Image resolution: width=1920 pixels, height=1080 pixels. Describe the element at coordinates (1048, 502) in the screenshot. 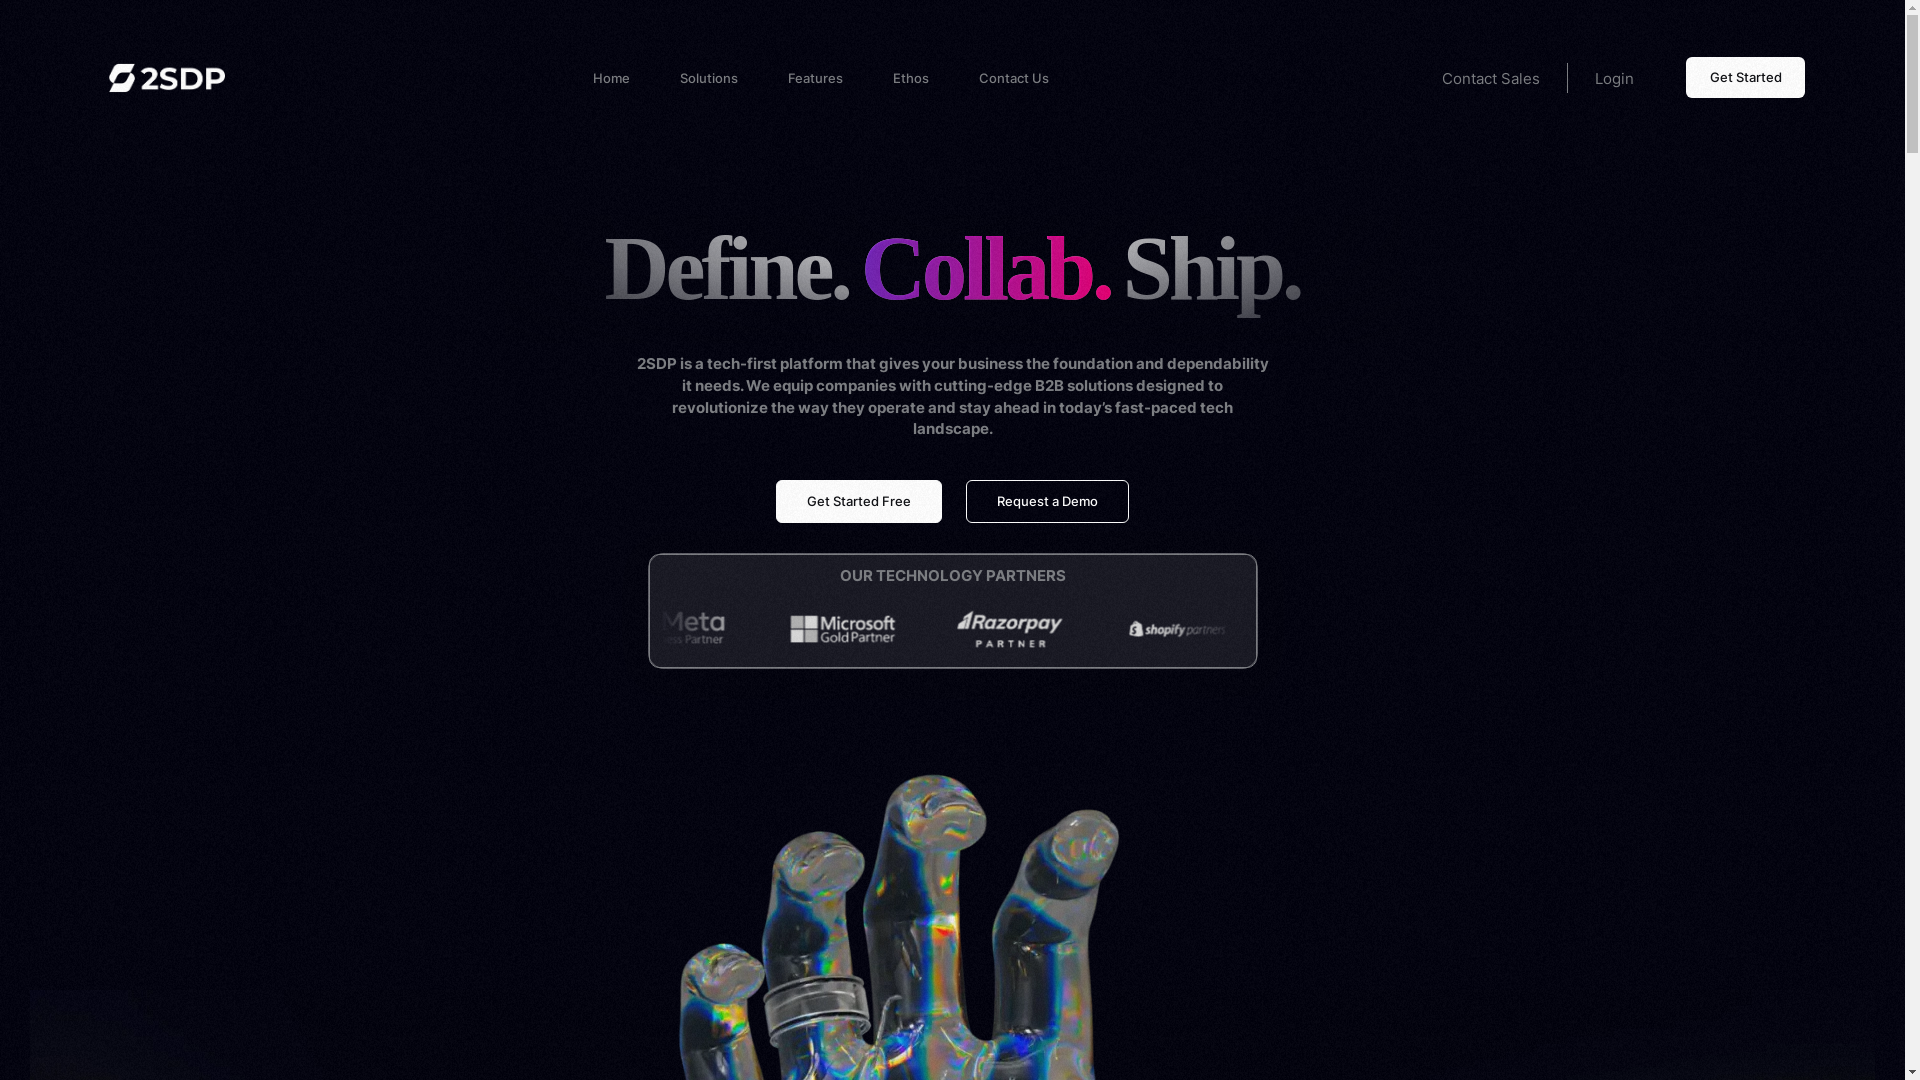

I see `Request a Demo` at that location.